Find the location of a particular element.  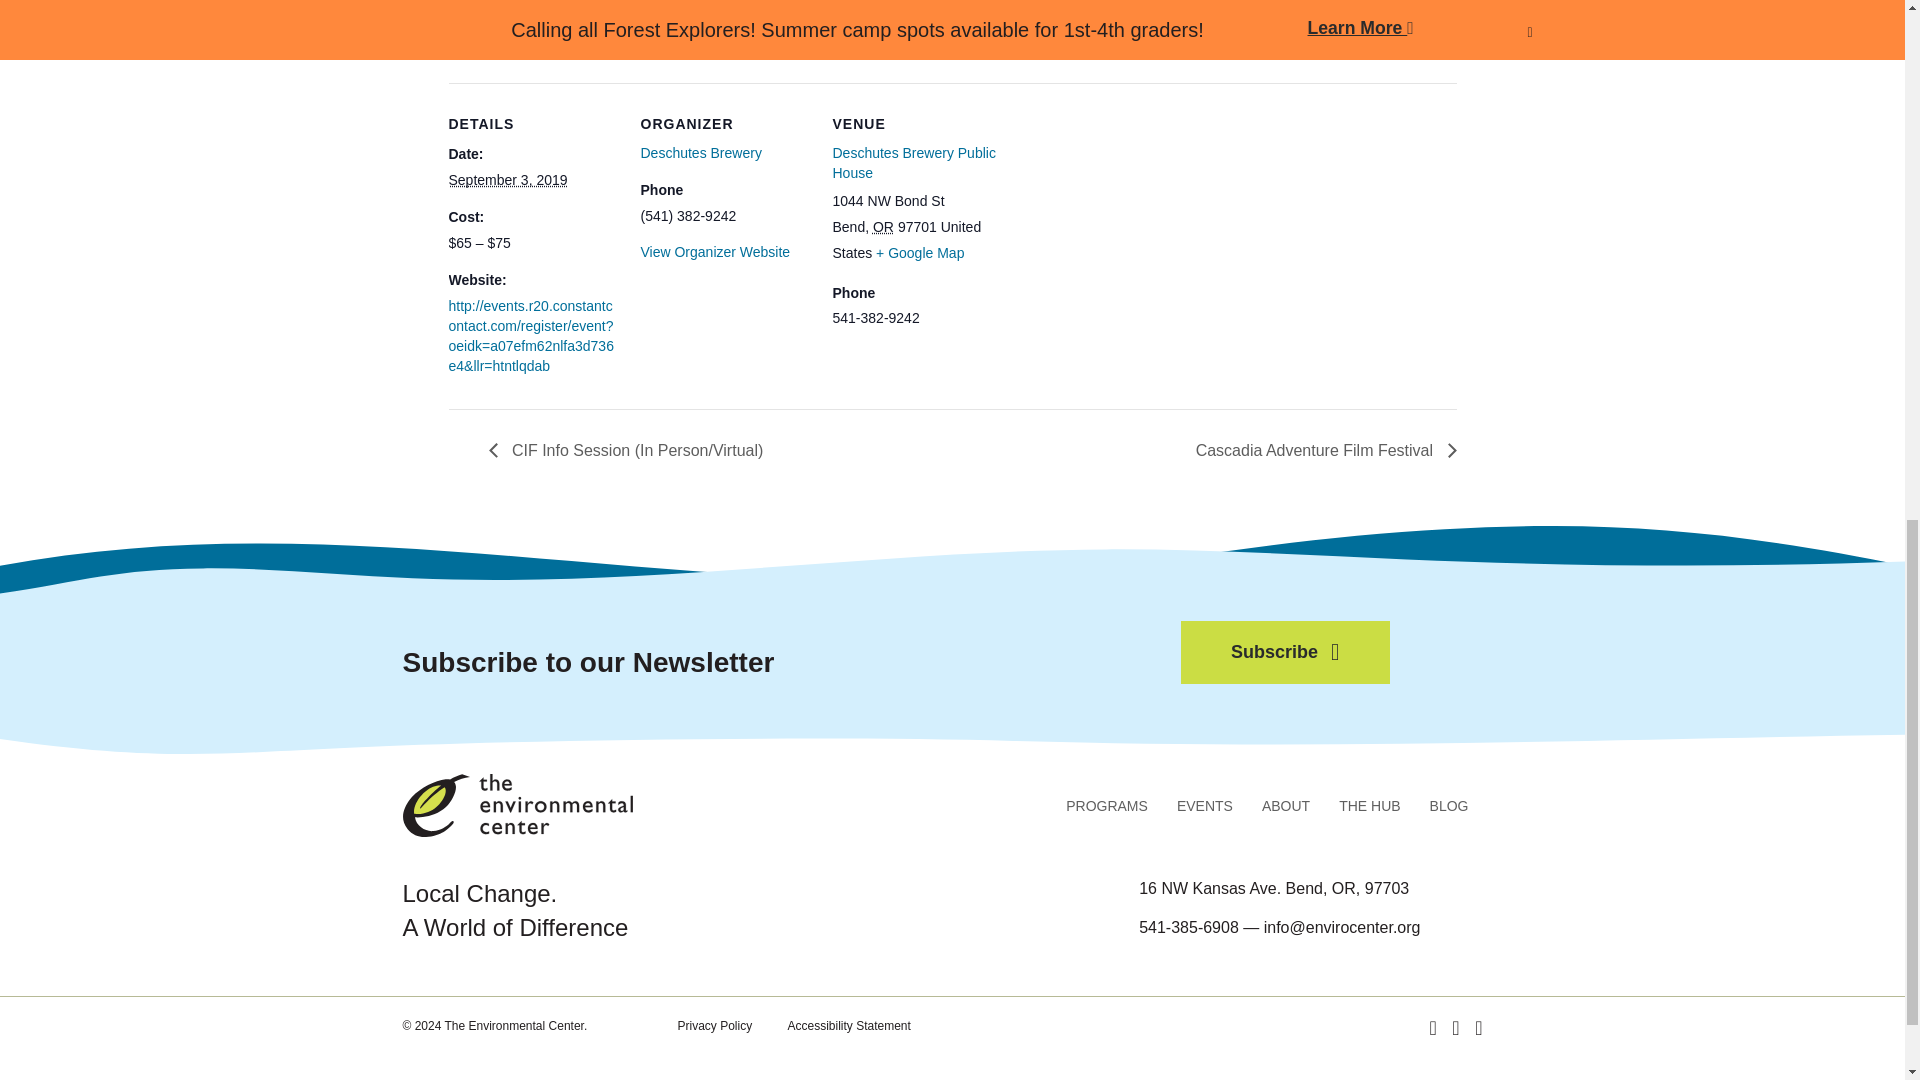

Click to view a Google Map is located at coordinates (919, 253).